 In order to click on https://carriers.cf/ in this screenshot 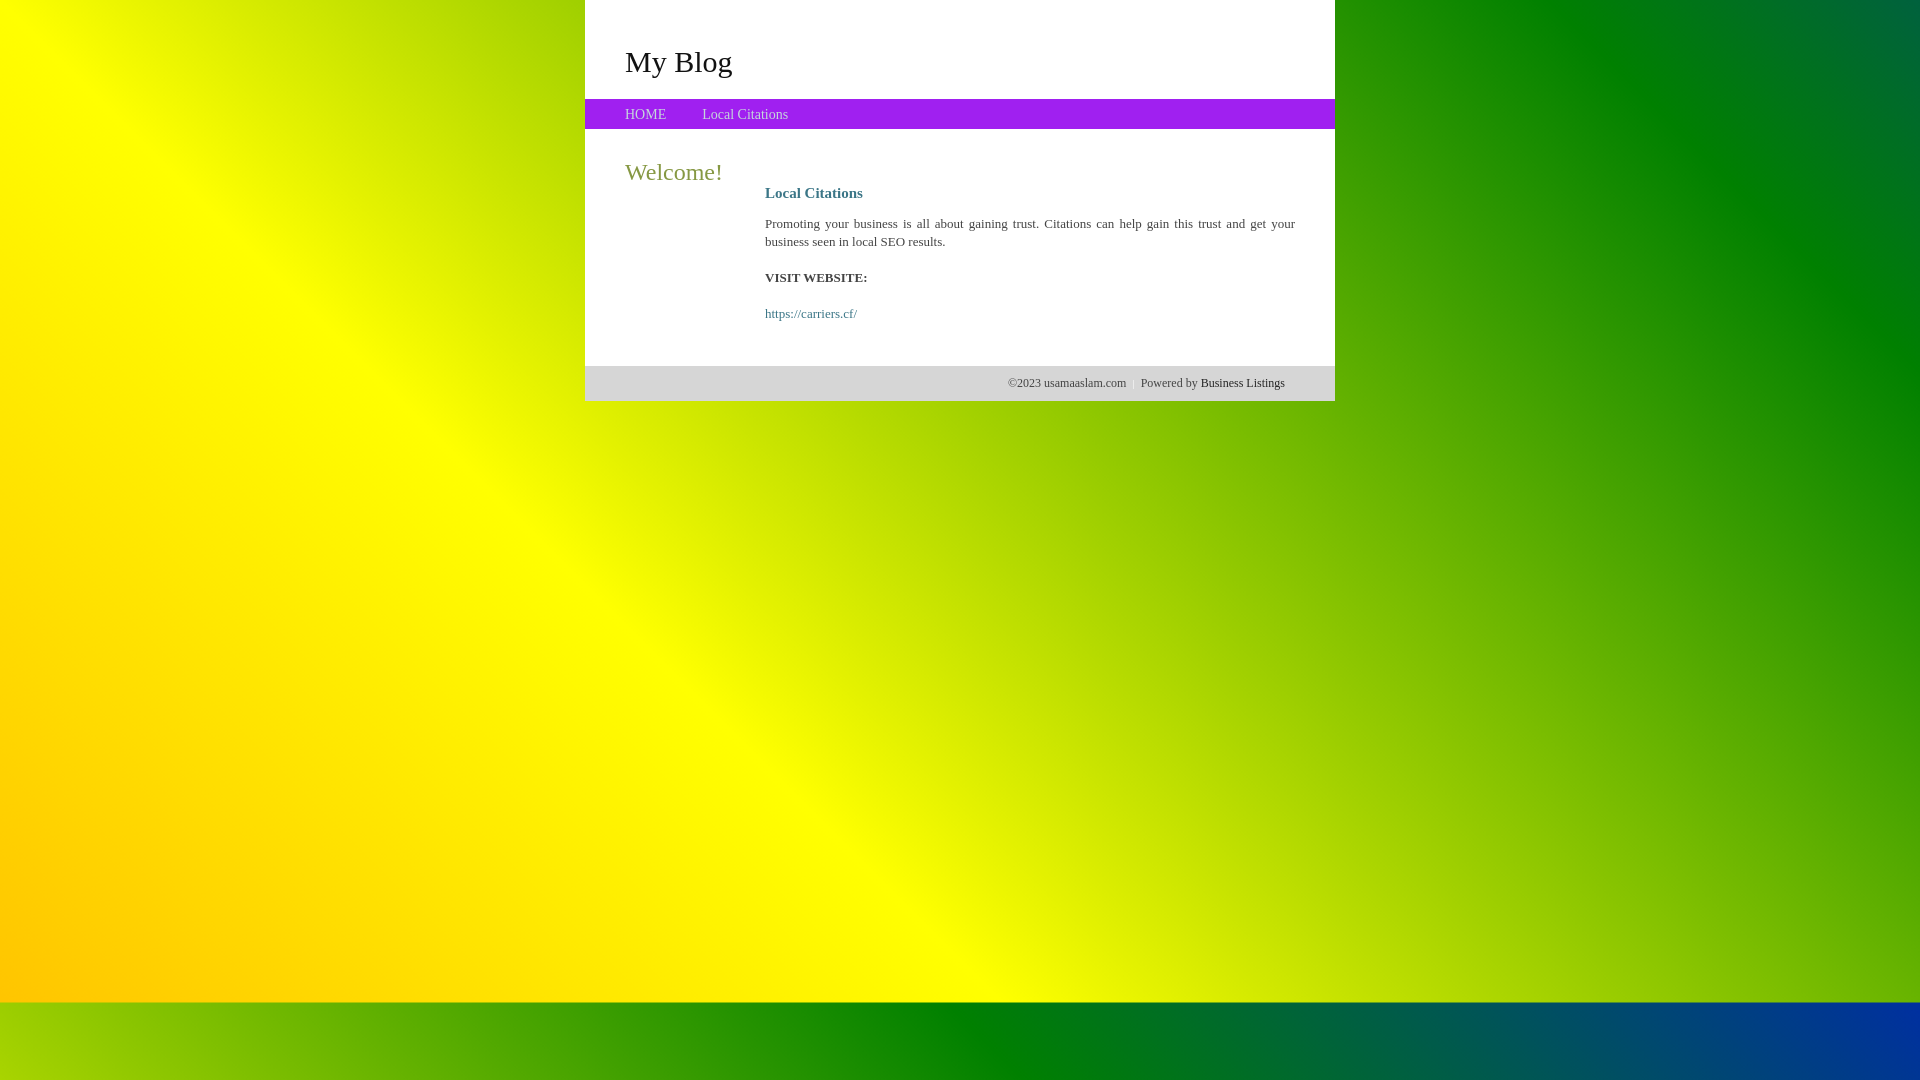, I will do `click(811, 314)`.